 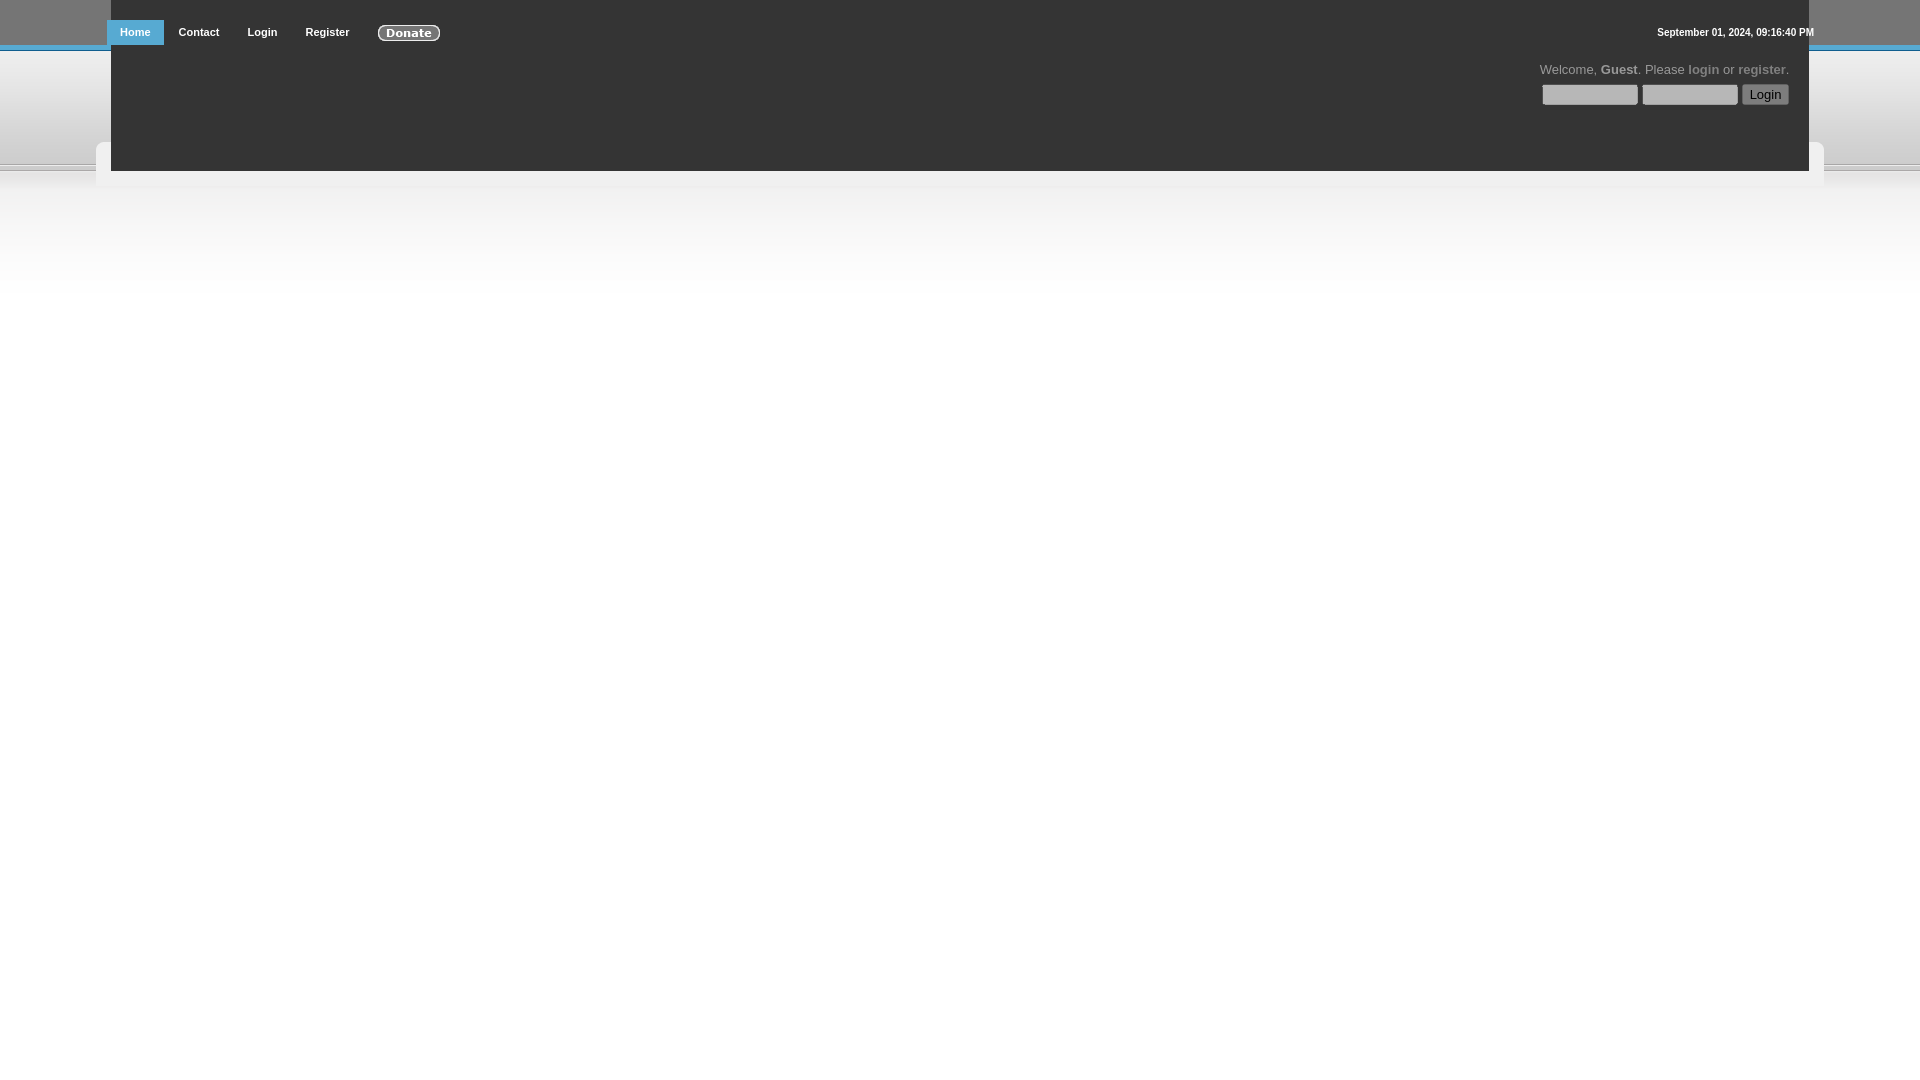 I want to click on login, so click(x=1702, y=68).